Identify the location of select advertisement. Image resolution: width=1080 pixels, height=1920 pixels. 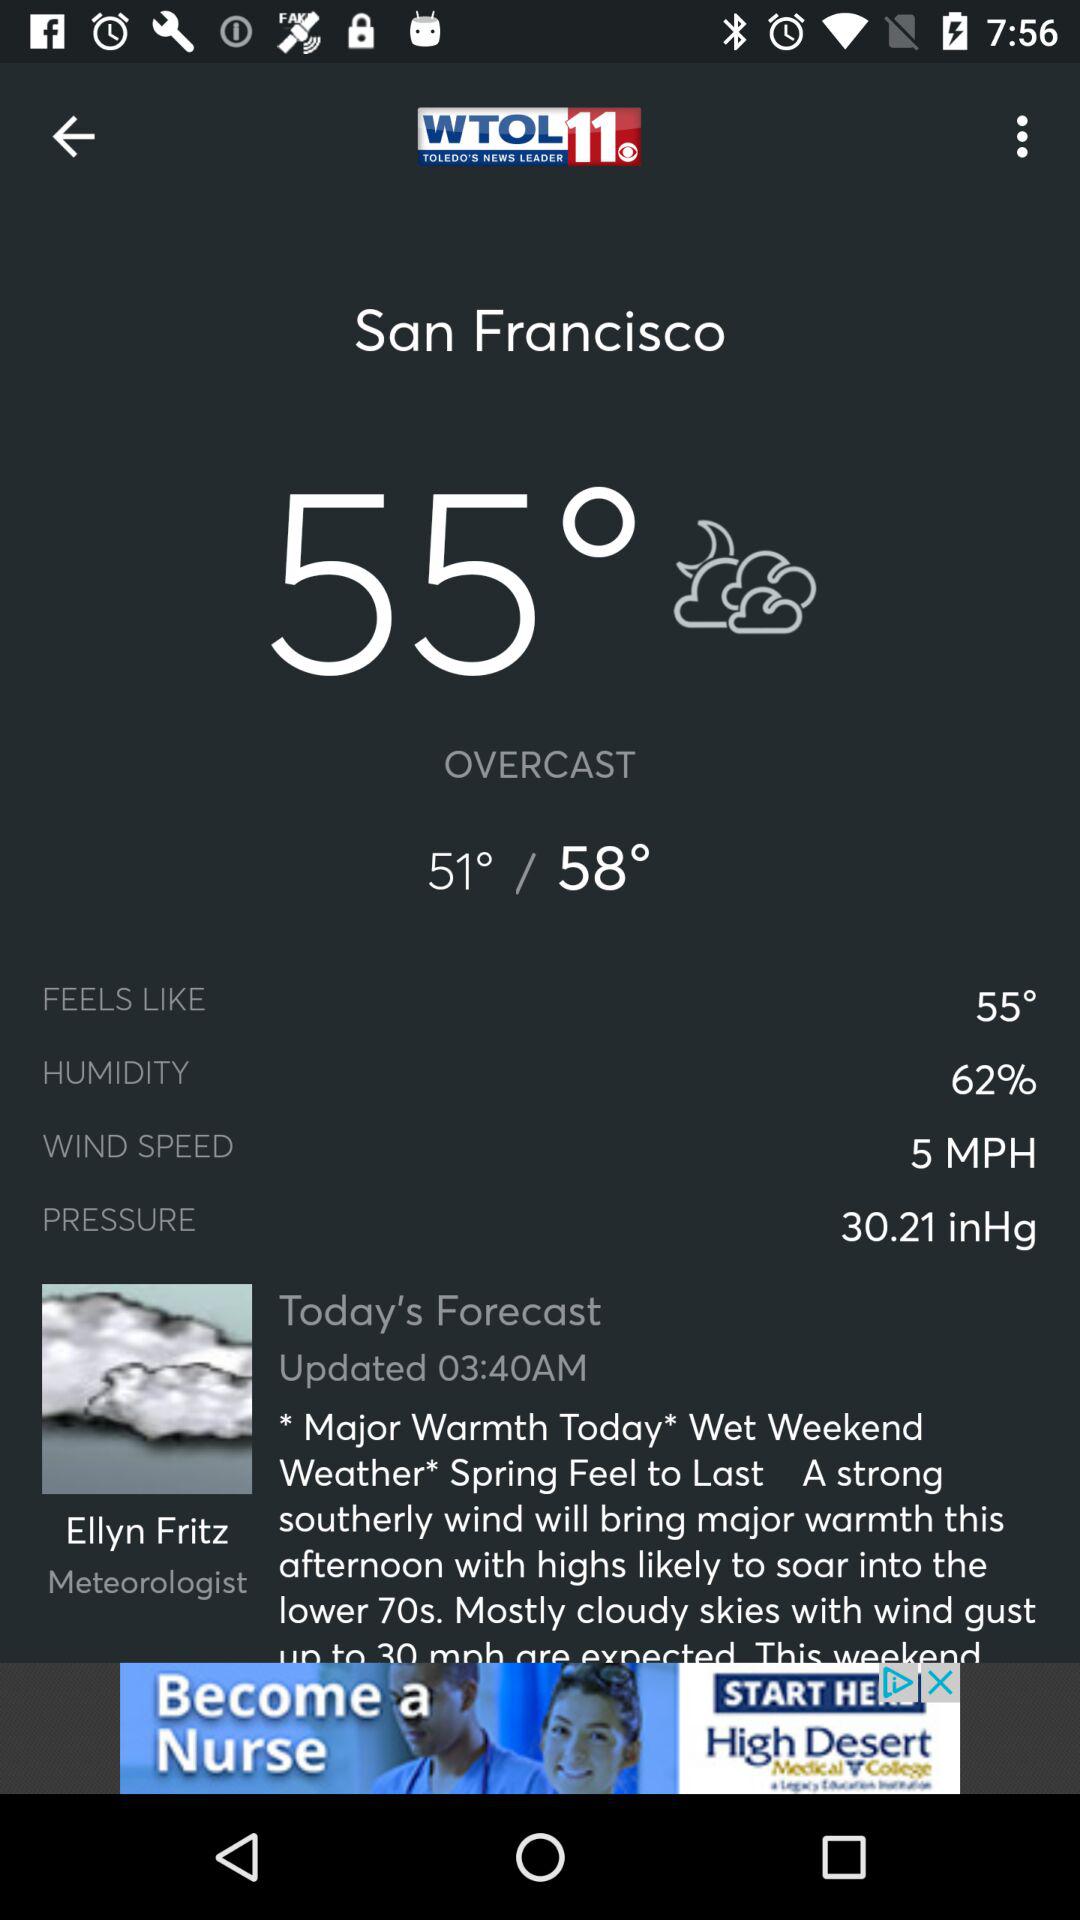
(540, 1728).